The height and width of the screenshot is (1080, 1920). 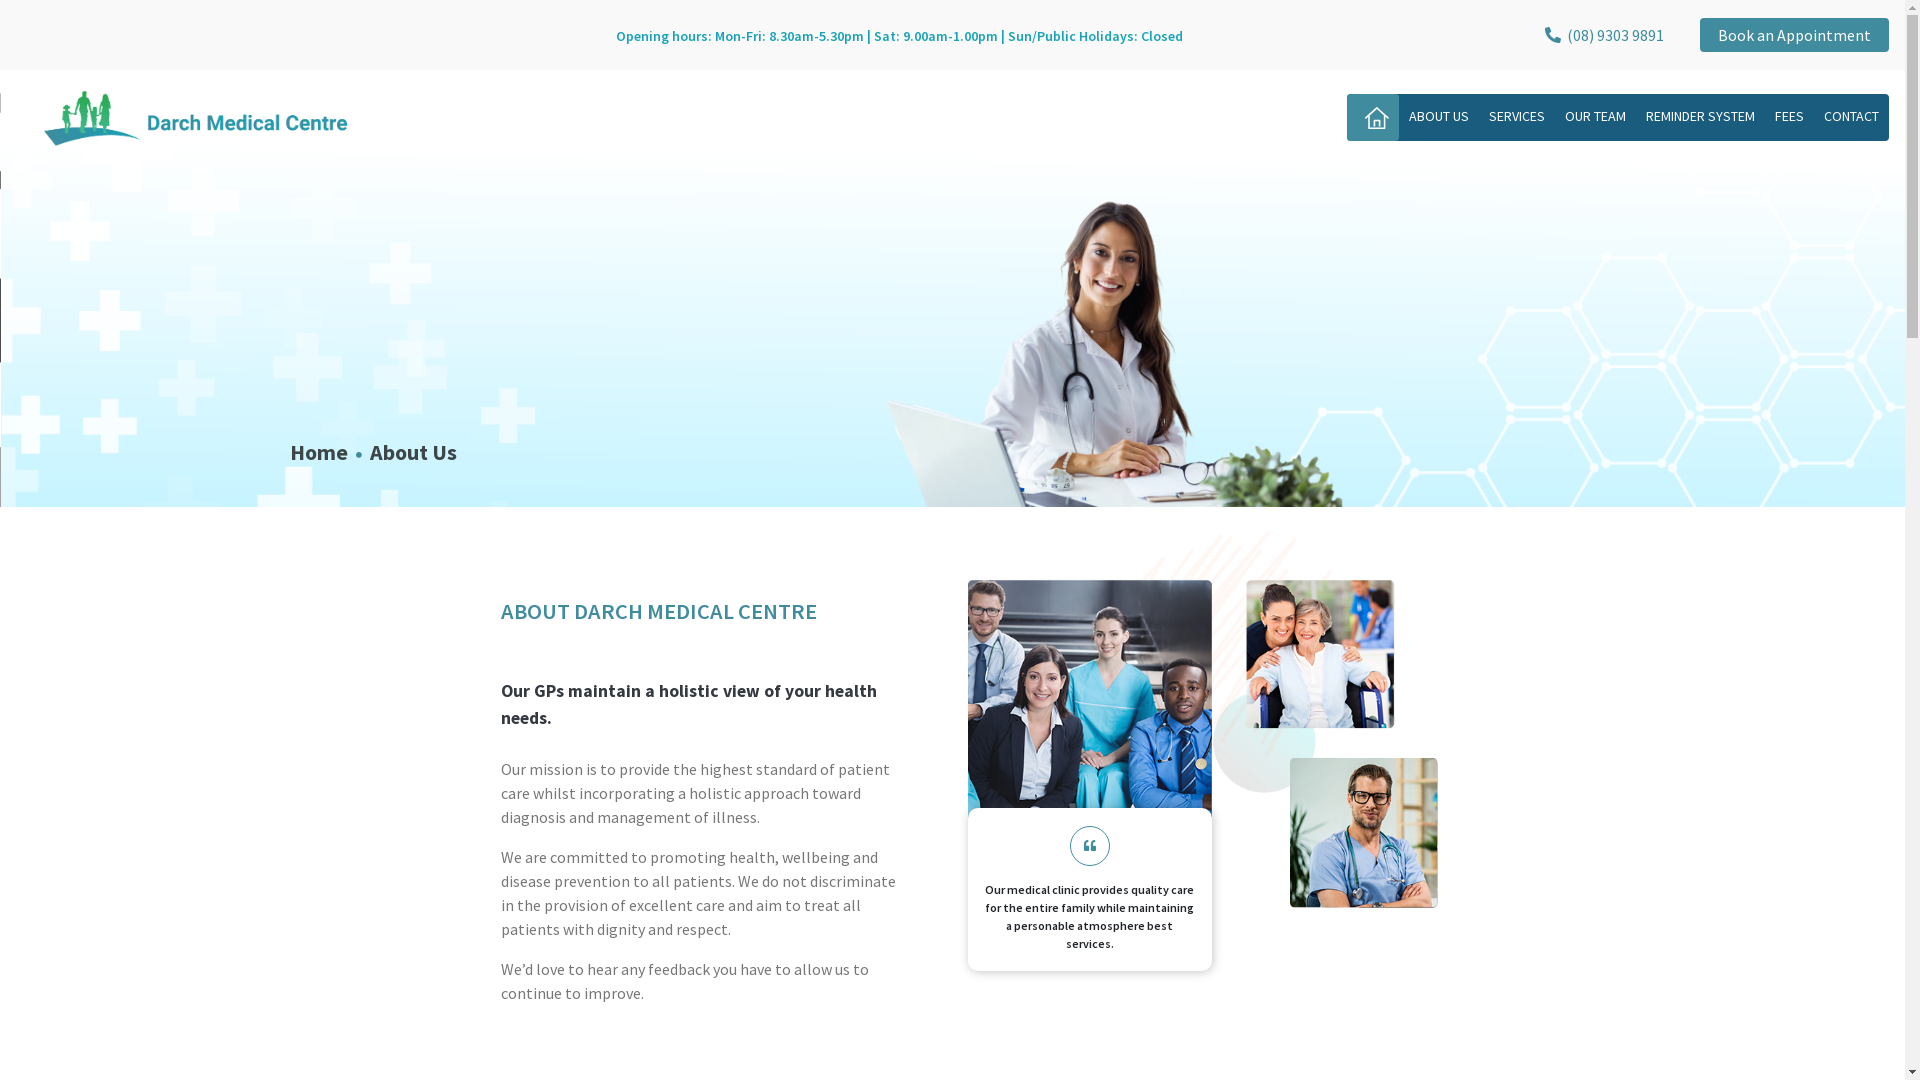 I want to click on FEES, so click(x=1790, y=116).